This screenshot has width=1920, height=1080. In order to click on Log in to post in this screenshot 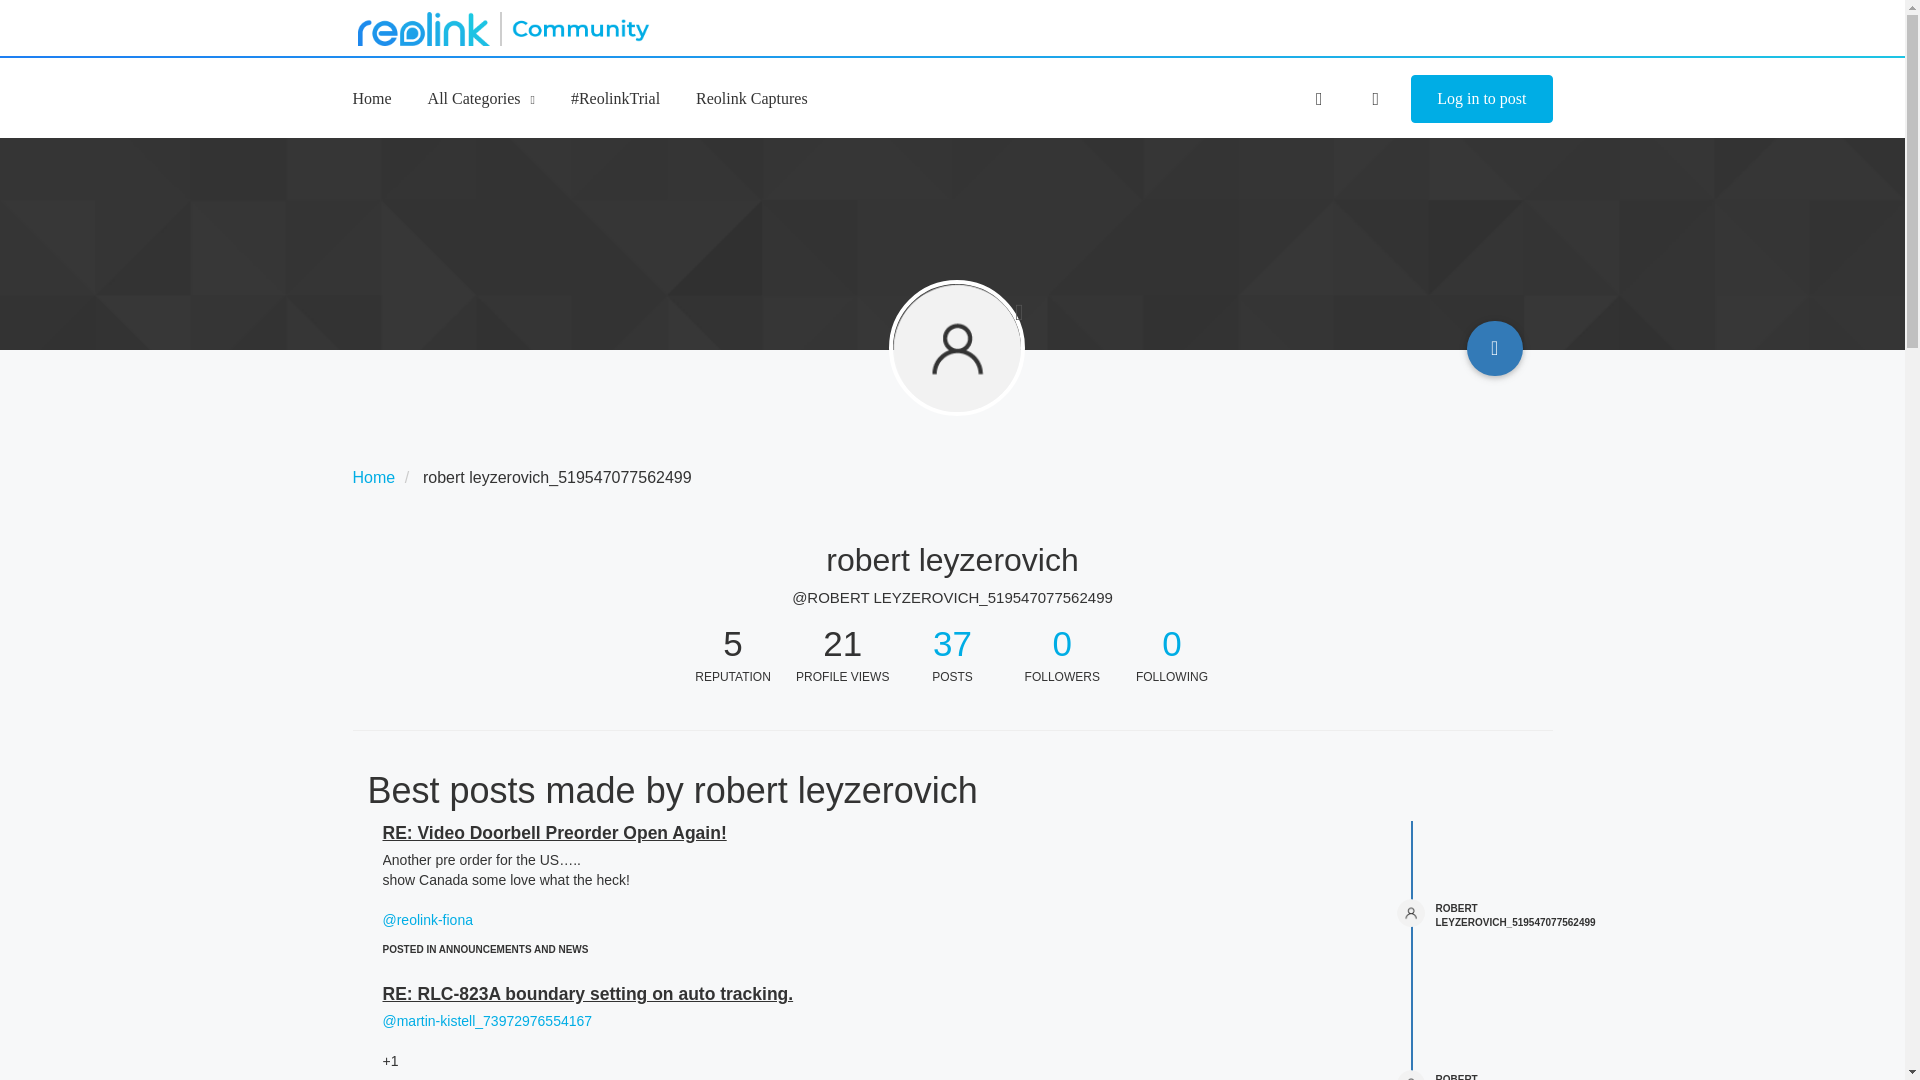, I will do `click(1481, 99)`.